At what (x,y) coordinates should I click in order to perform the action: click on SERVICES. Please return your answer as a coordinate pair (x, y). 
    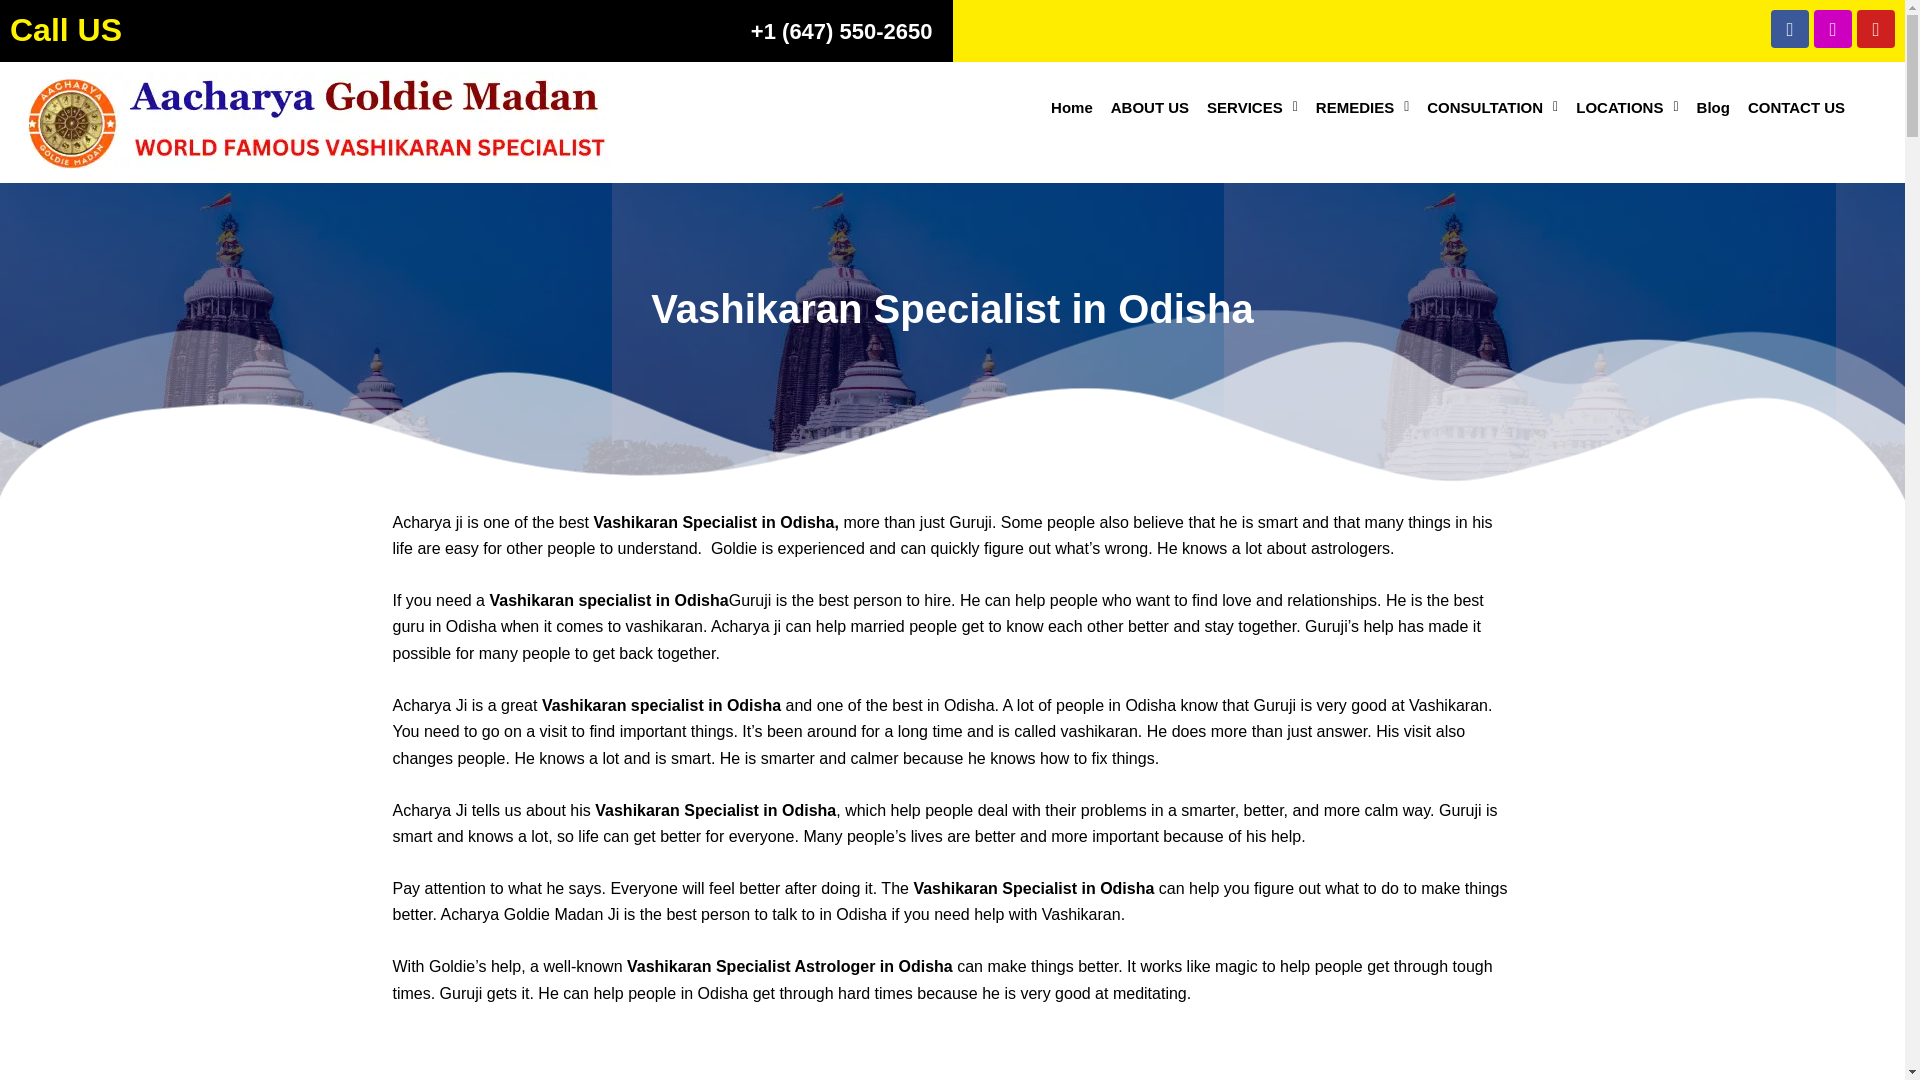
    Looking at the image, I should click on (1252, 107).